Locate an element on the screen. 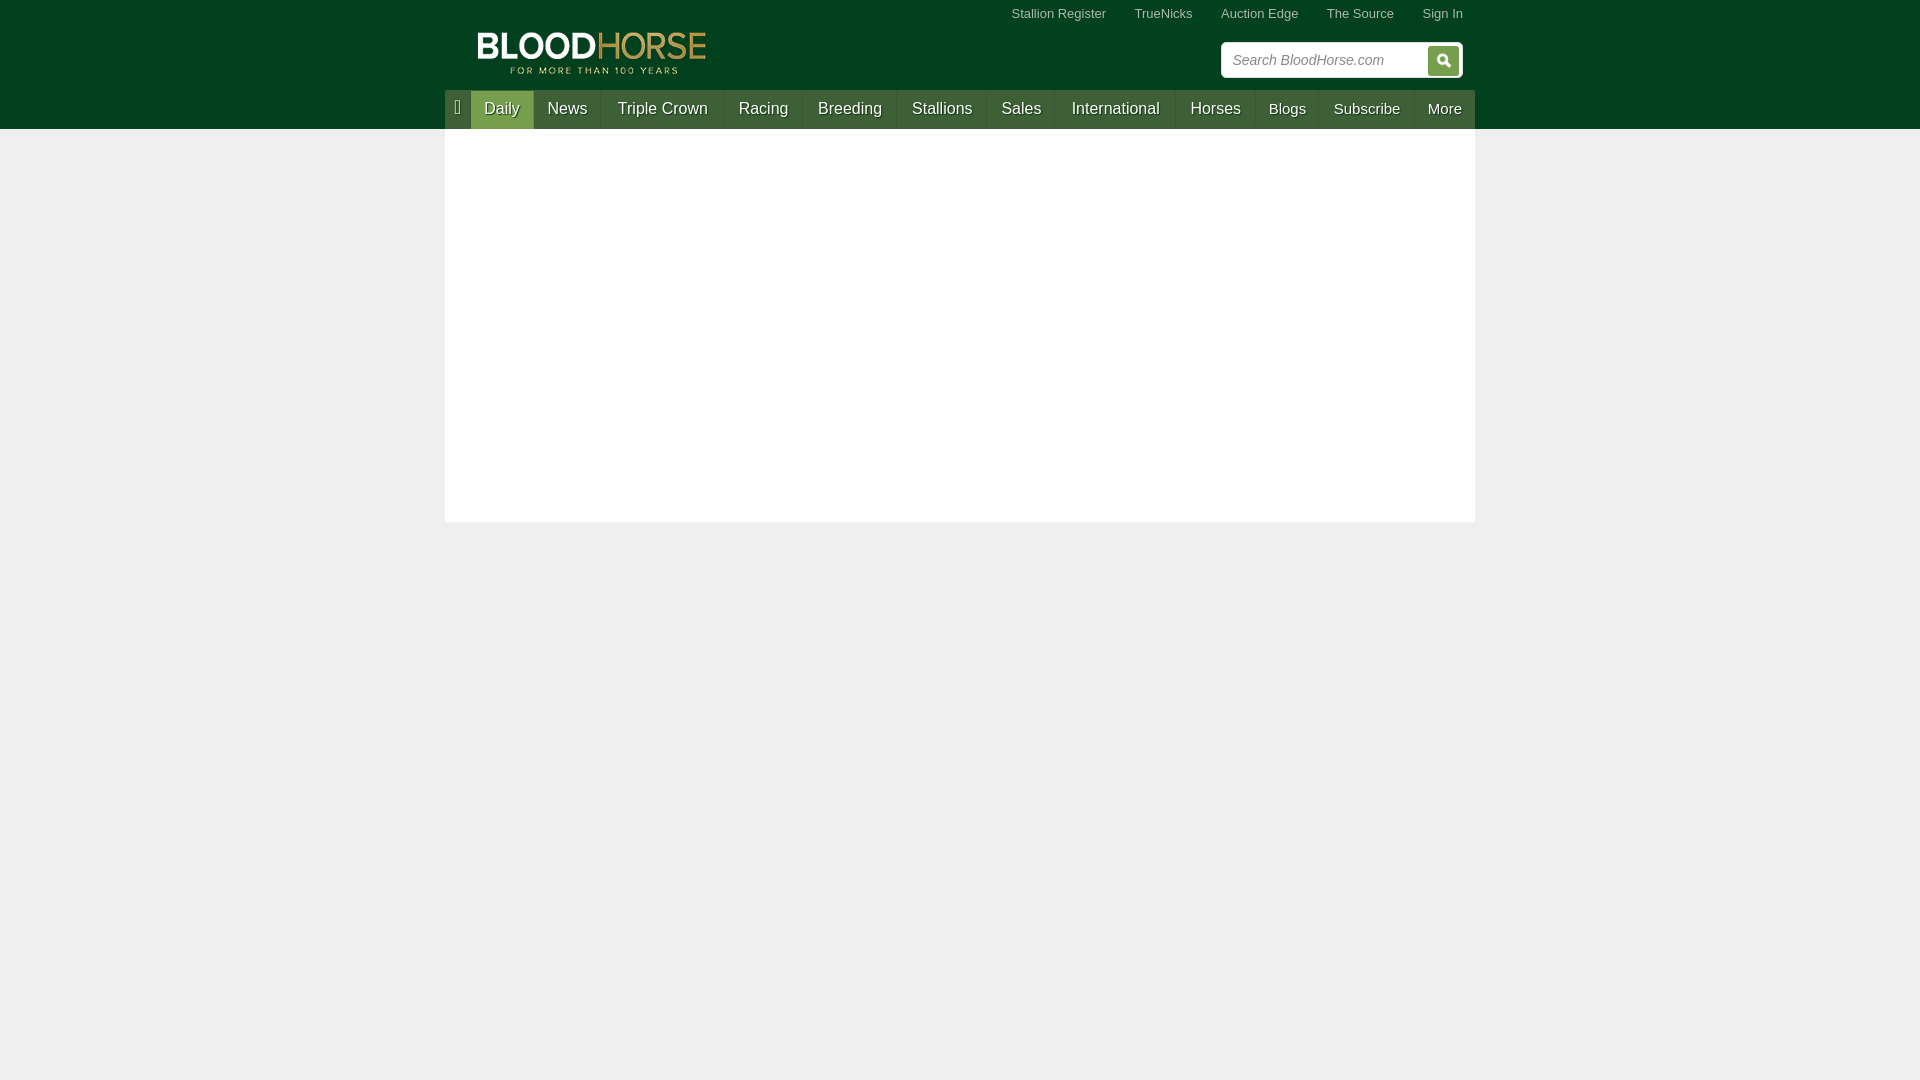 The width and height of the screenshot is (1920, 1080). Sign In is located at coordinates (1442, 14).